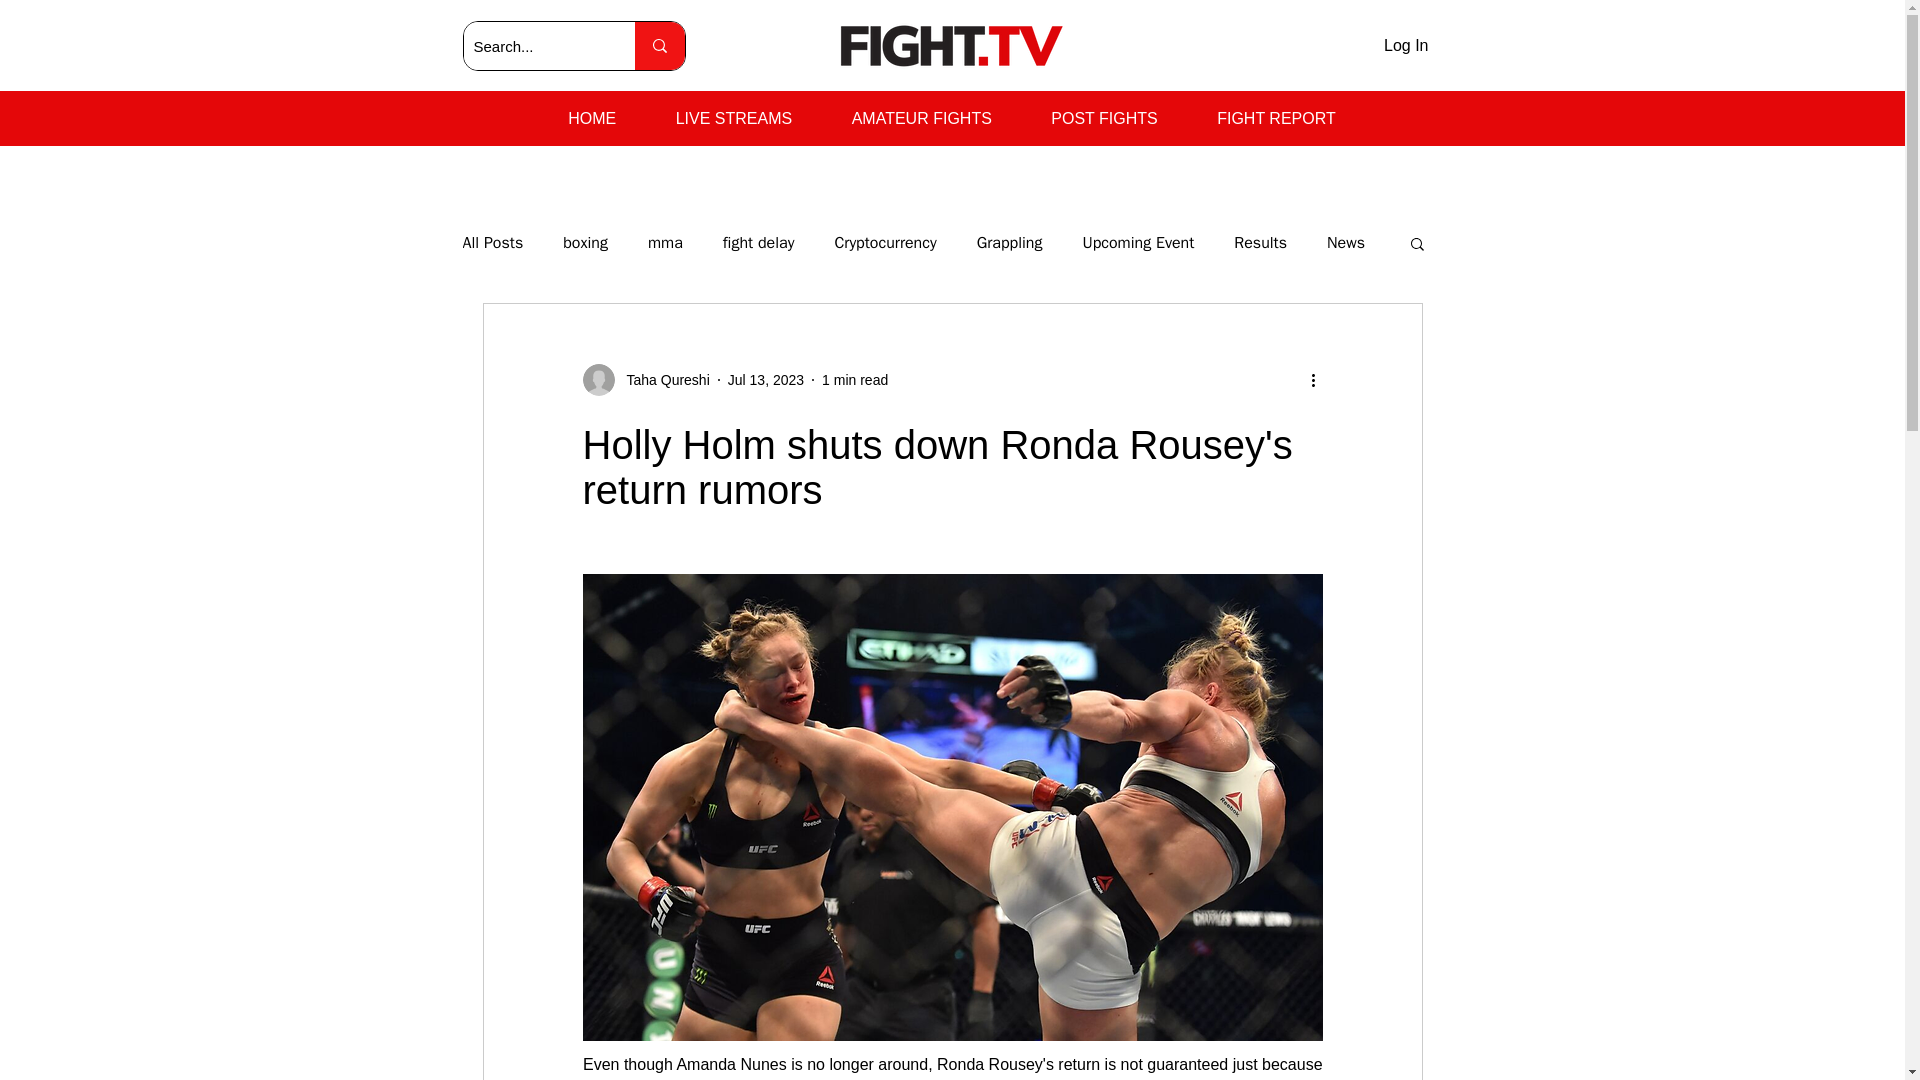  Describe the element at coordinates (1138, 242) in the screenshot. I see `Upcoming Event` at that location.